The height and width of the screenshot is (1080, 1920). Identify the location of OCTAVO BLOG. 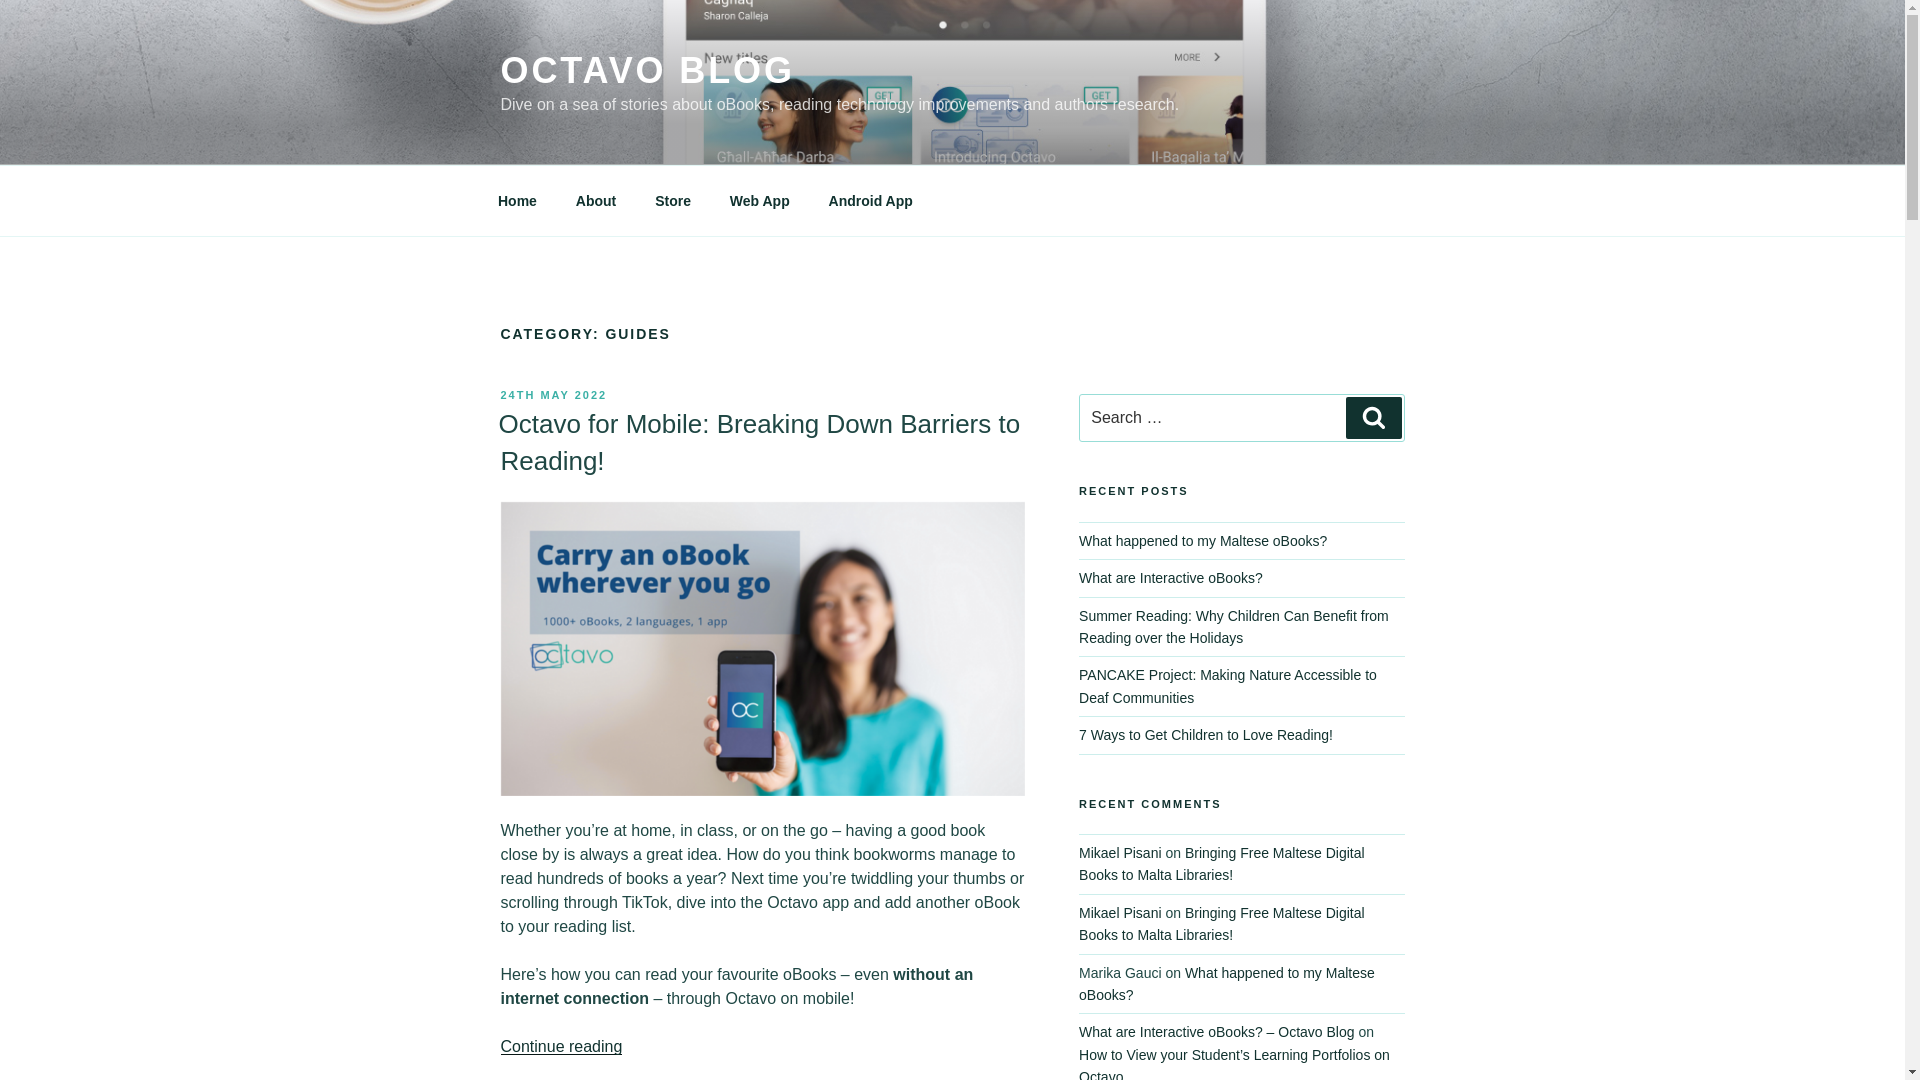
(646, 70).